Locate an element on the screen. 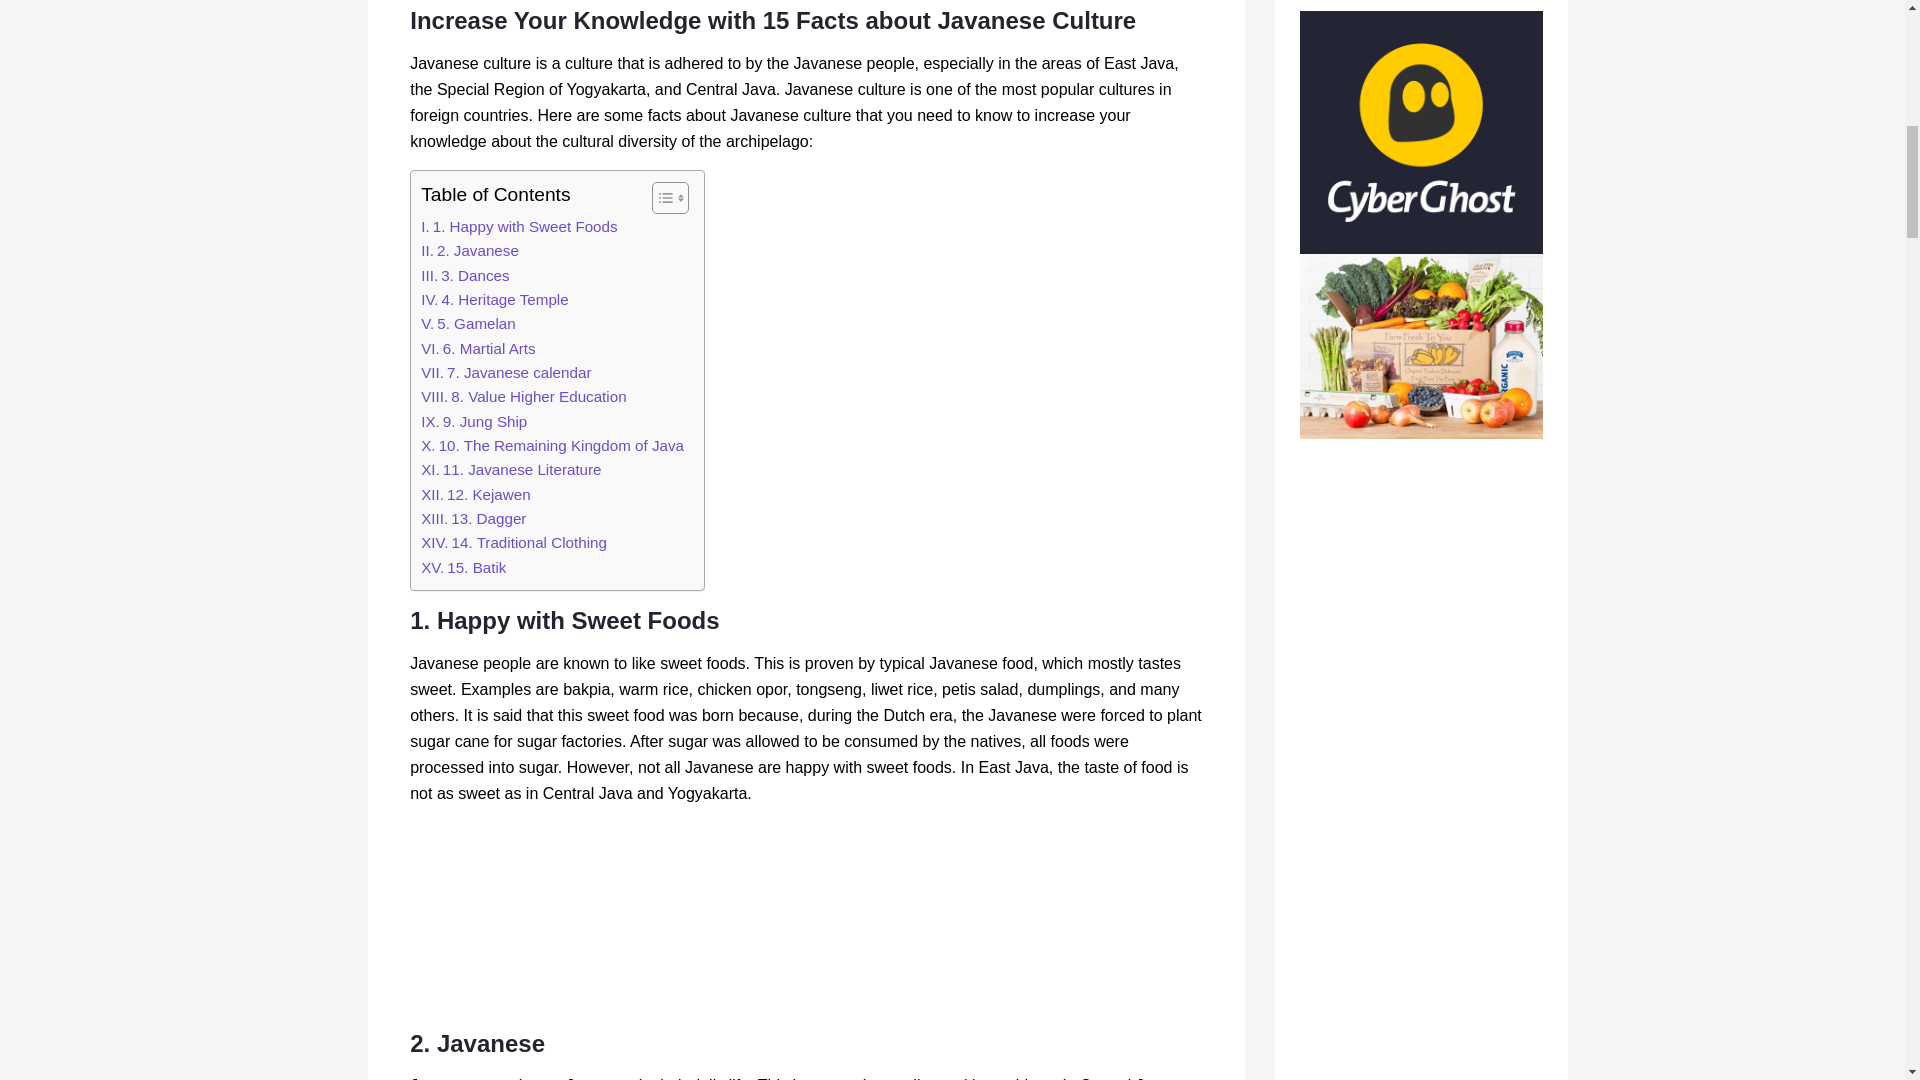 The image size is (1920, 1080). 14. Traditional Clothing is located at coordinates (513, 543).